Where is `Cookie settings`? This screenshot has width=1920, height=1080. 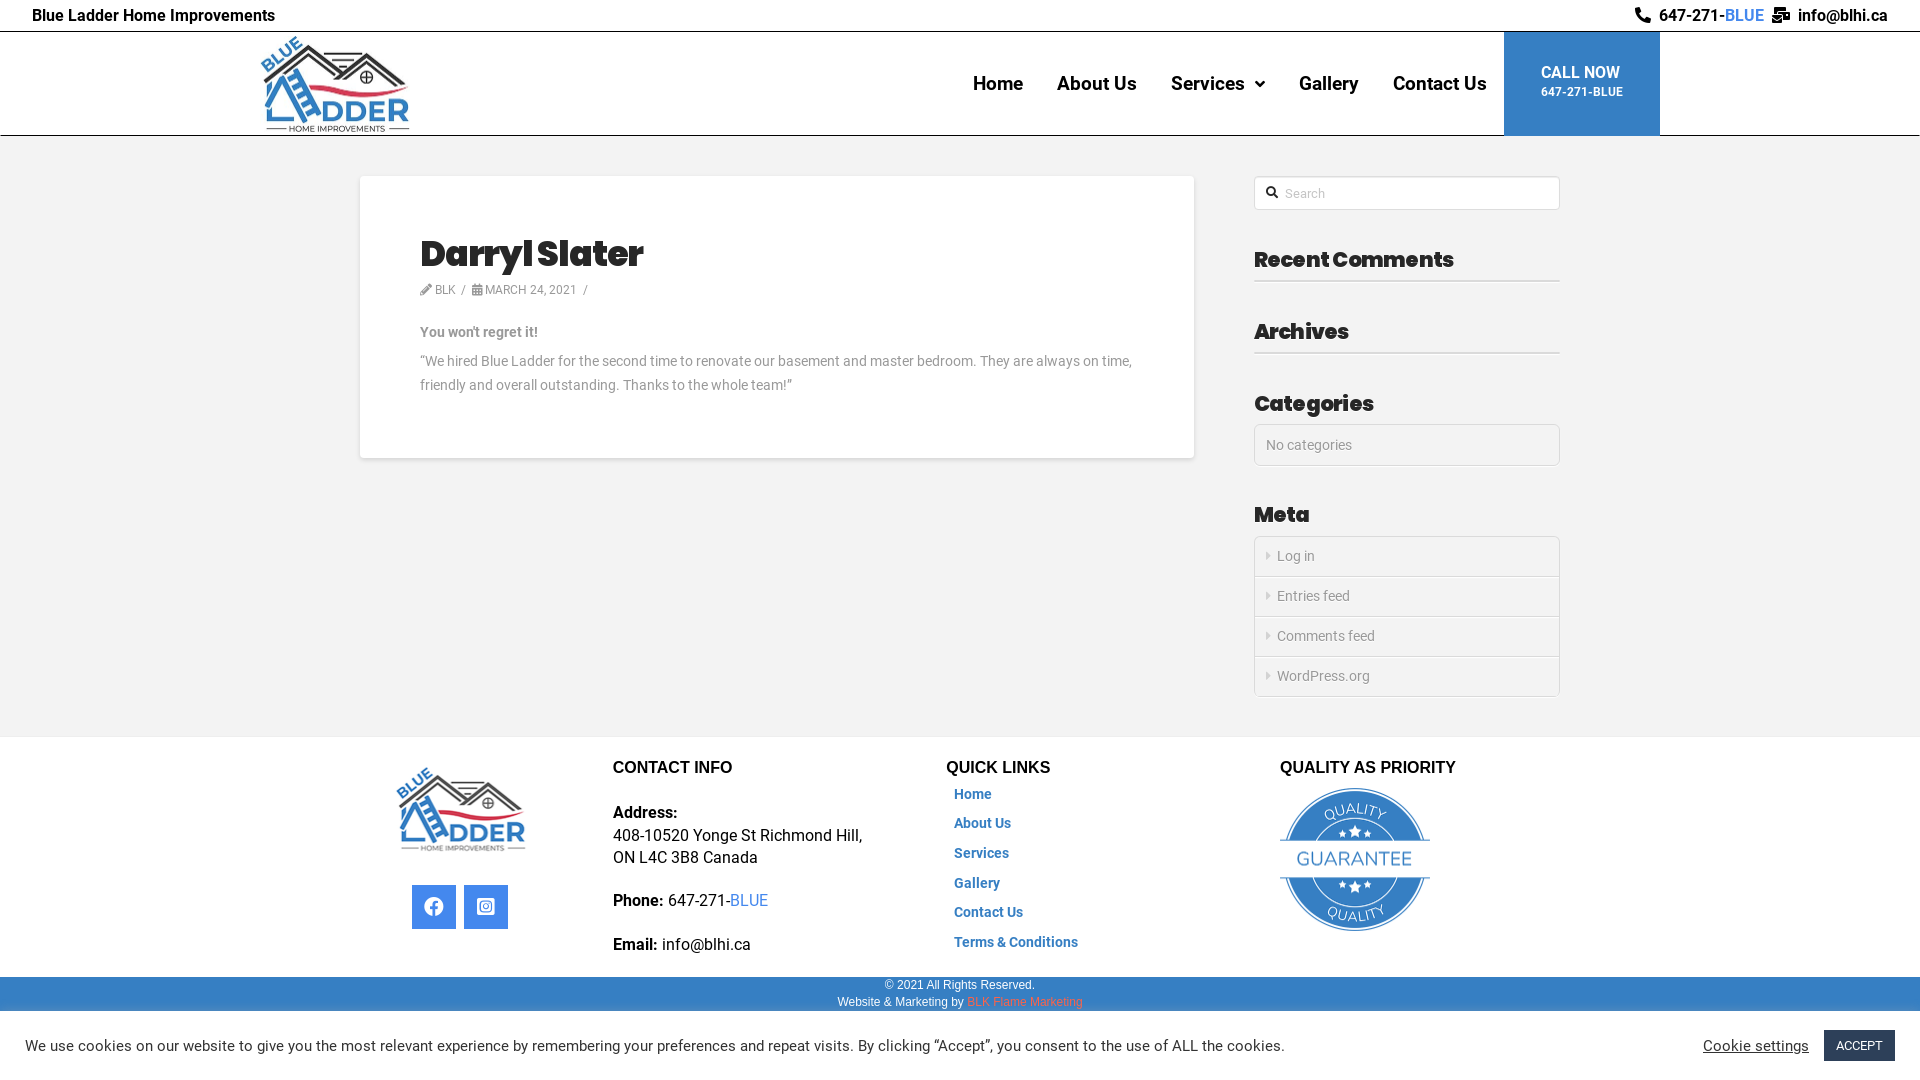
Cookie settings is located at coordinates (1756, 1045).